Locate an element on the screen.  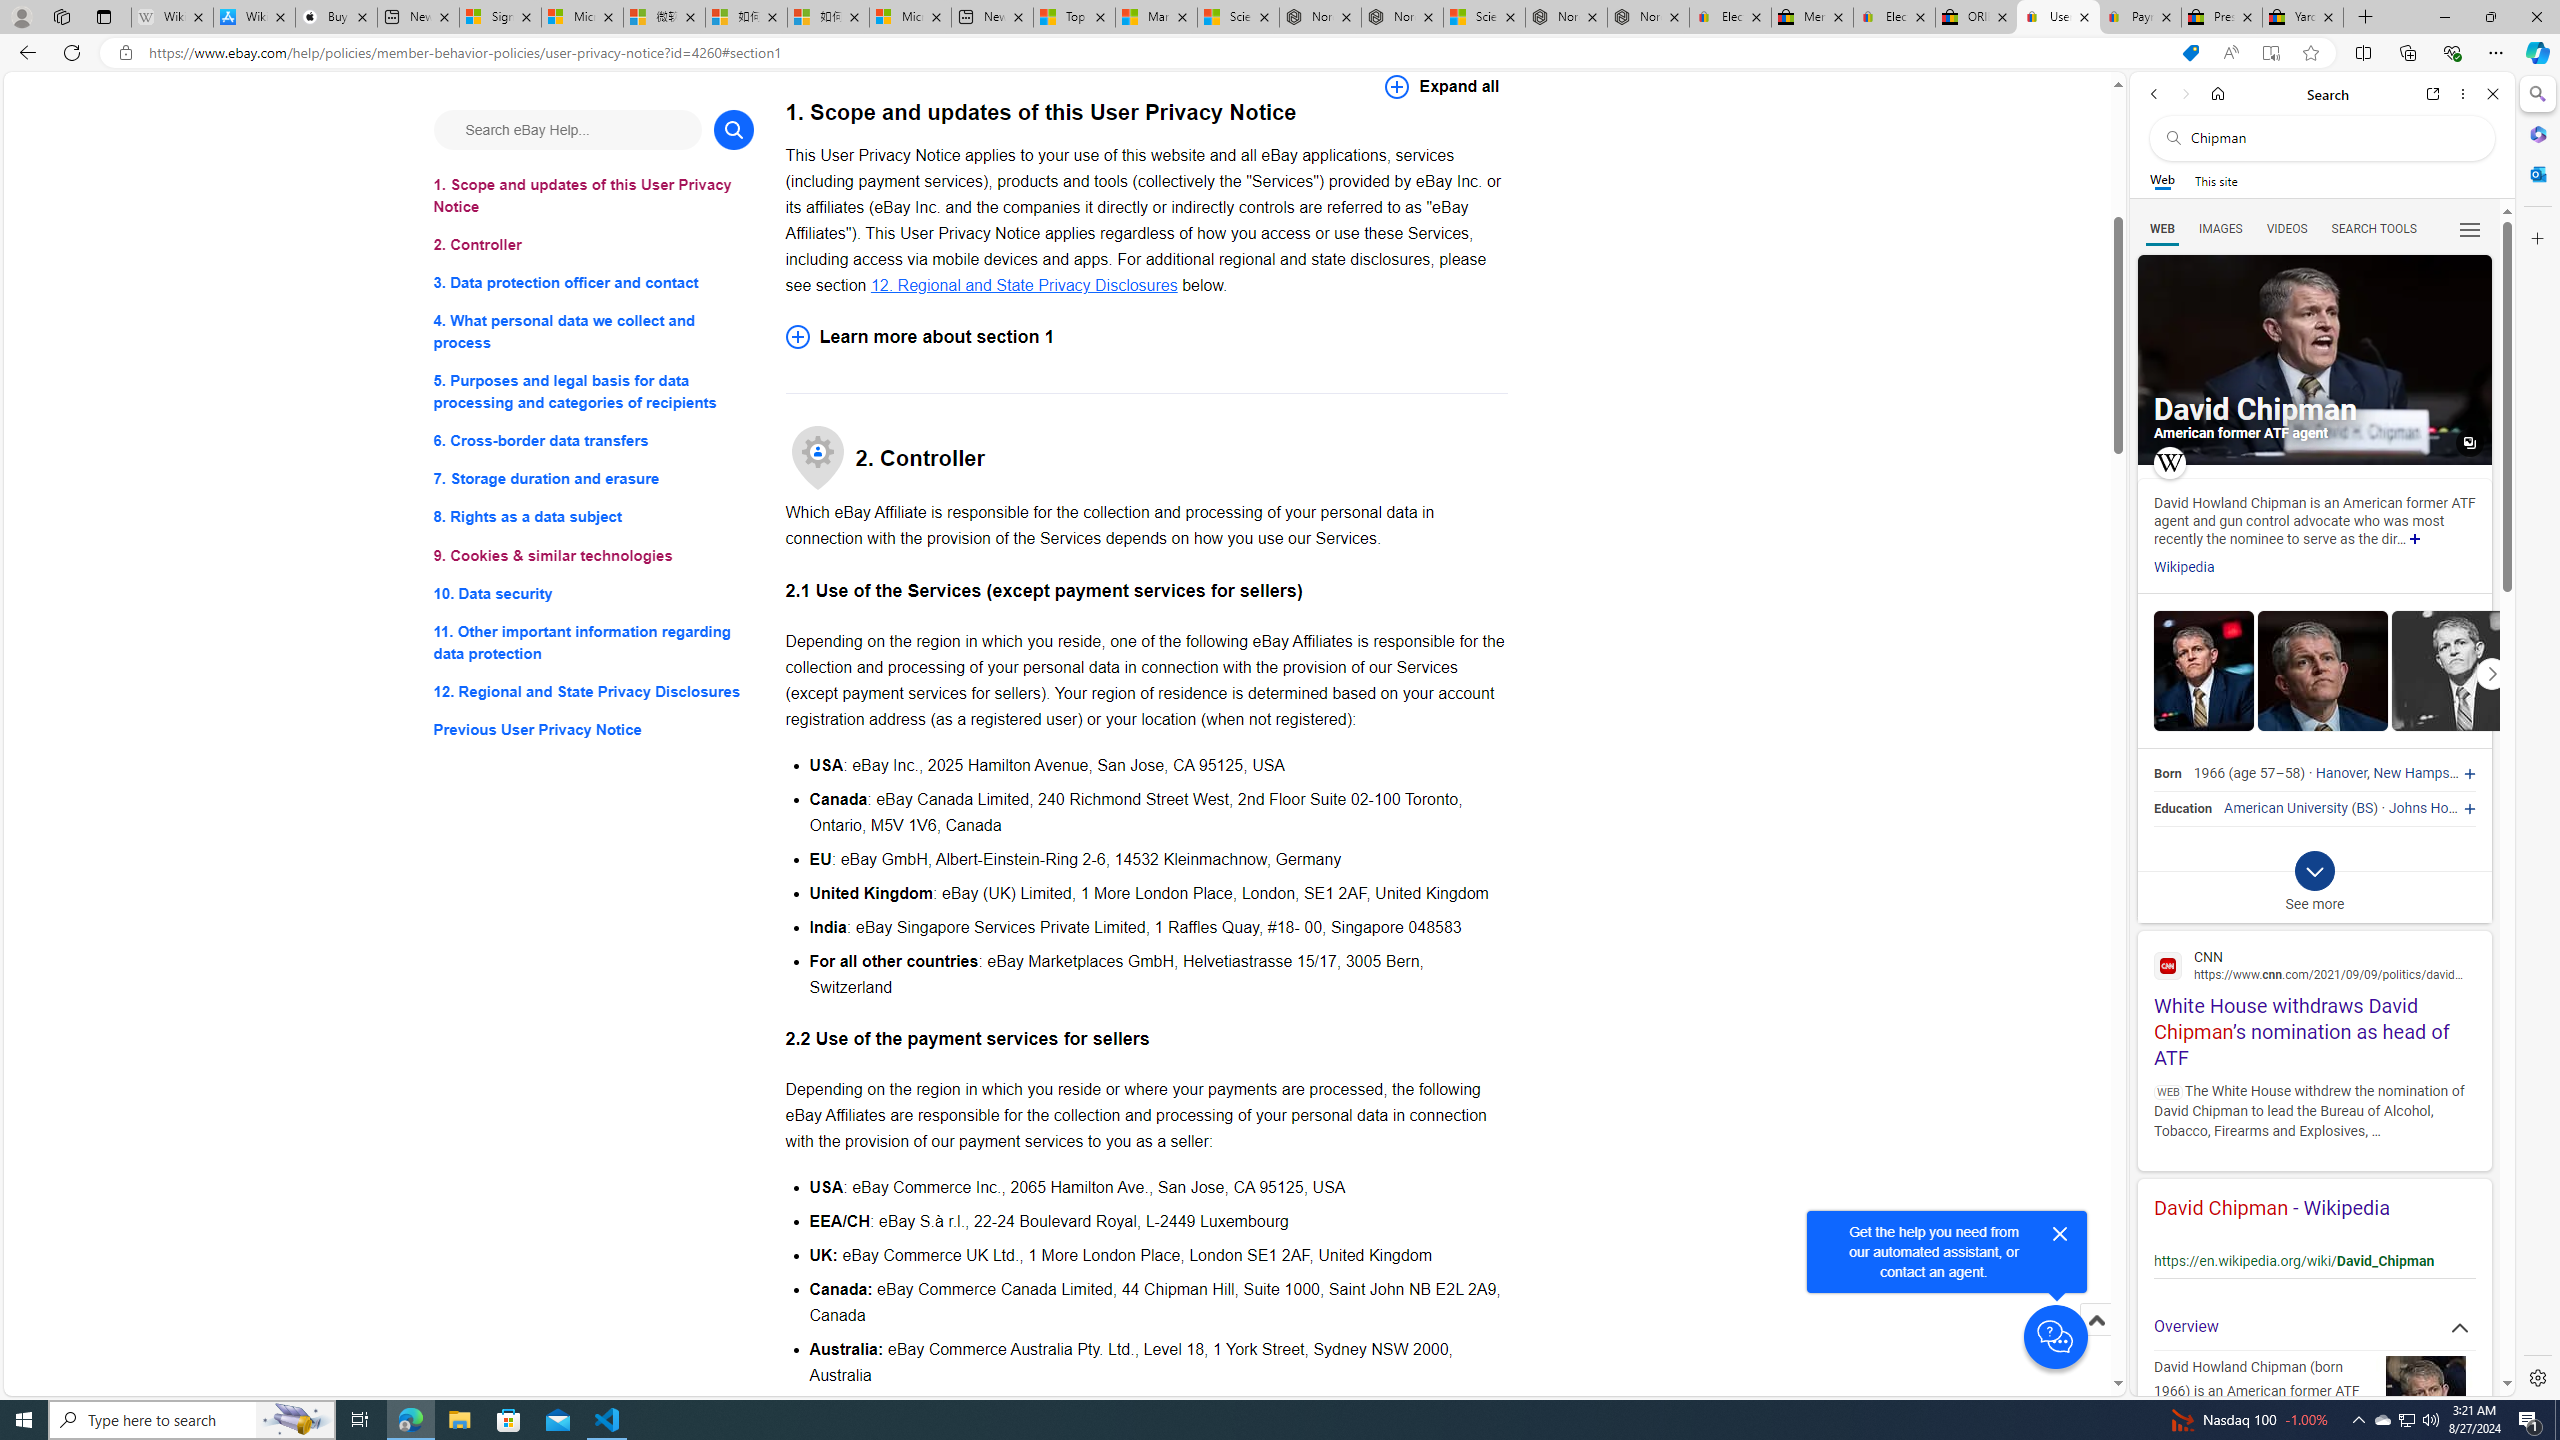
All images is located at coordinates (2469, 443).